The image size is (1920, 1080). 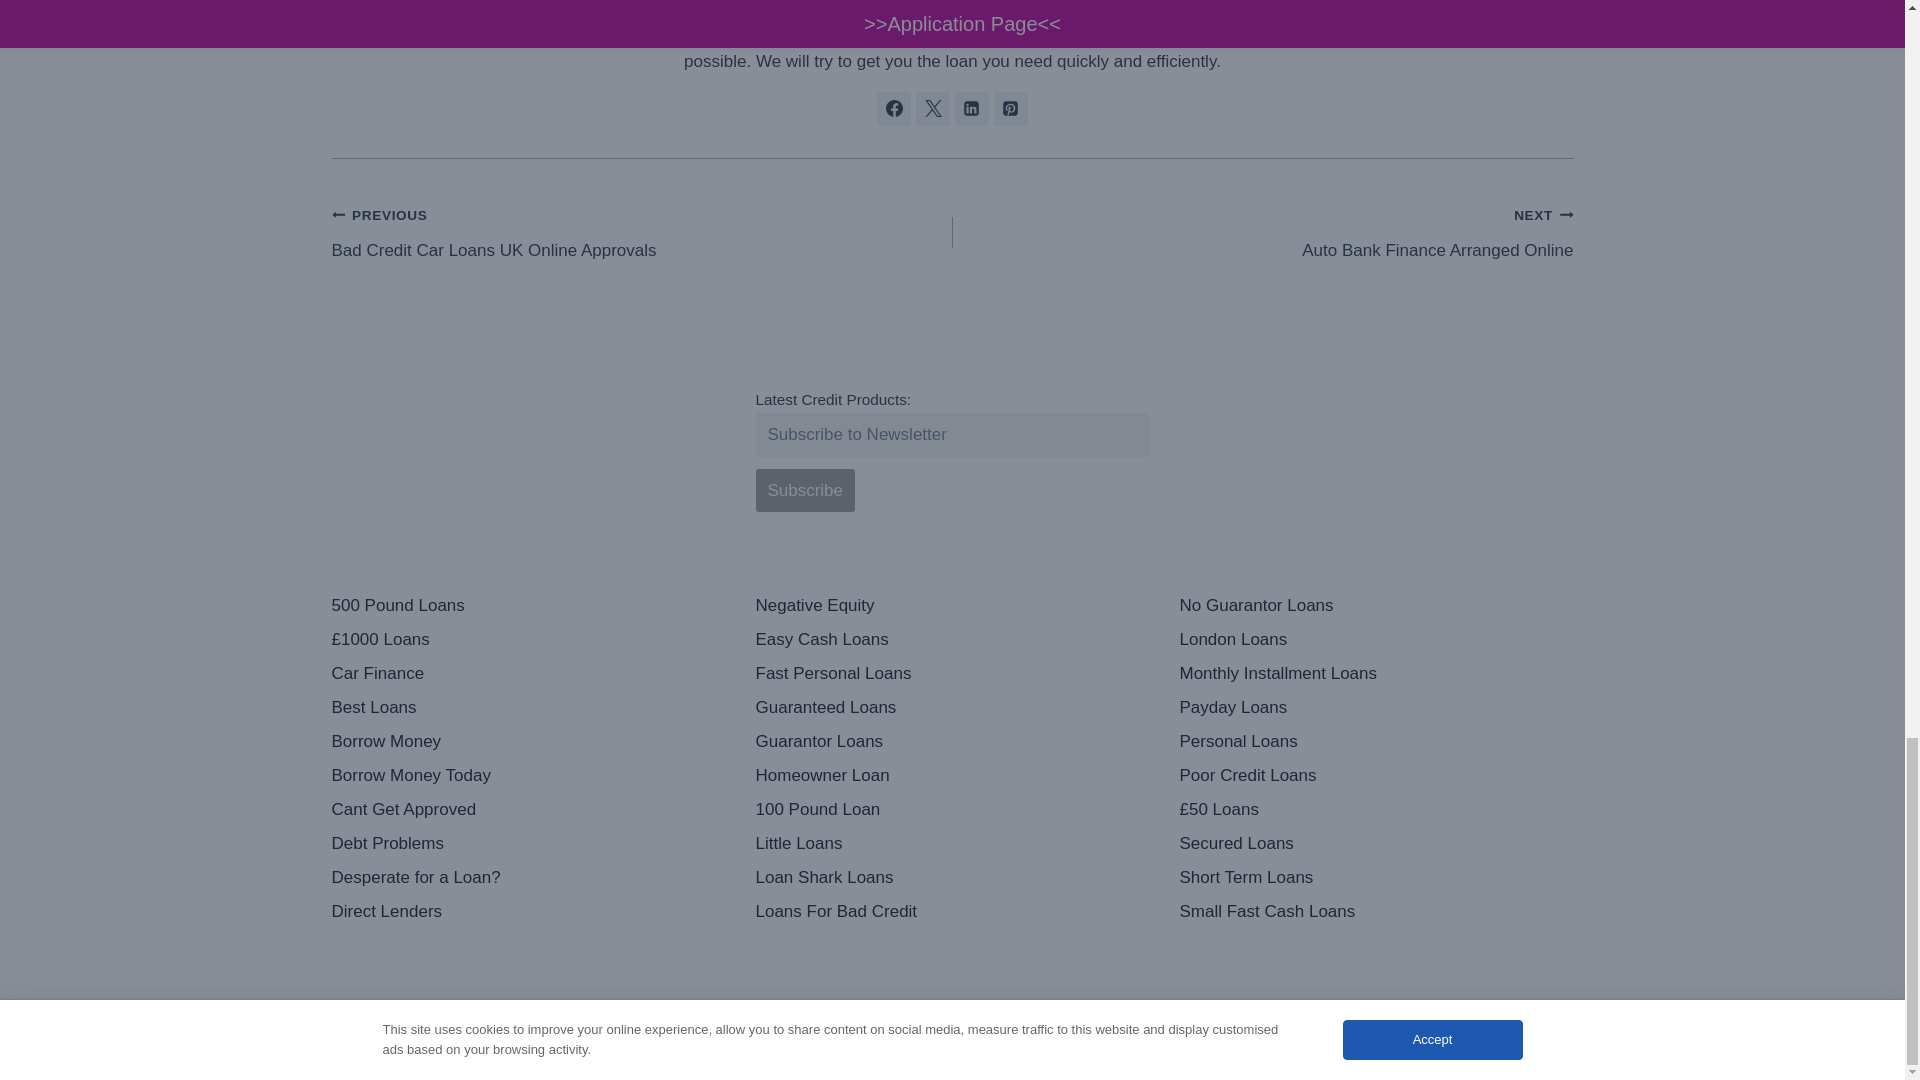 I want to click on Follow Brian Hillier on Facebook, so click(x=894, y=108).